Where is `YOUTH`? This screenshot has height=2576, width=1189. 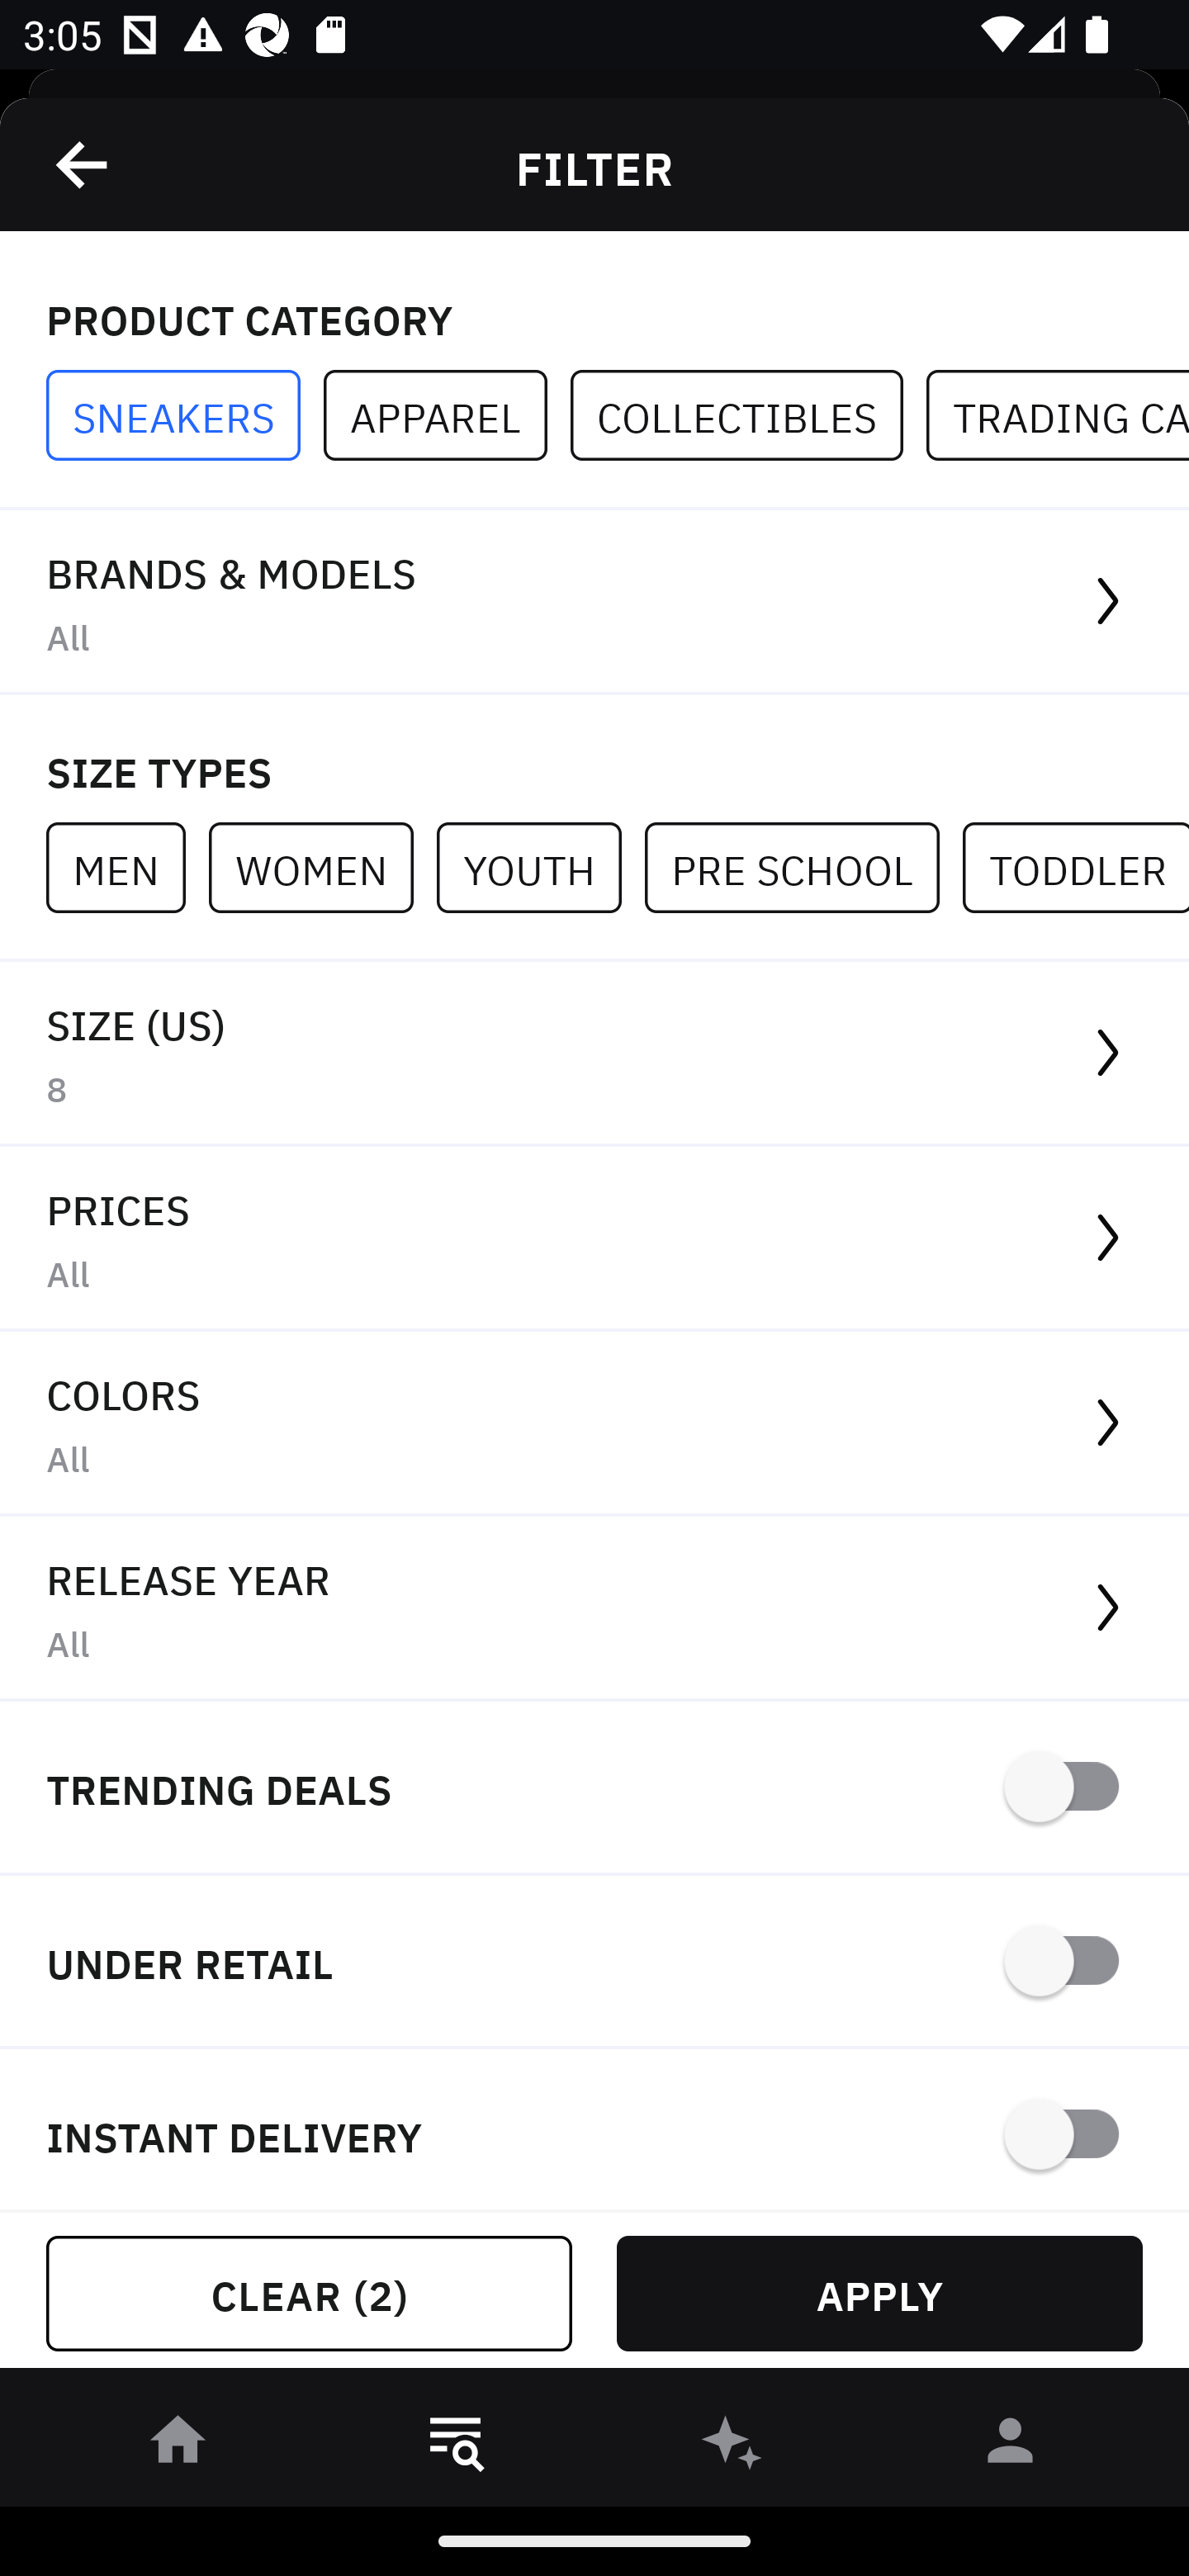 YOUTH is located at coordinates (540, 867).